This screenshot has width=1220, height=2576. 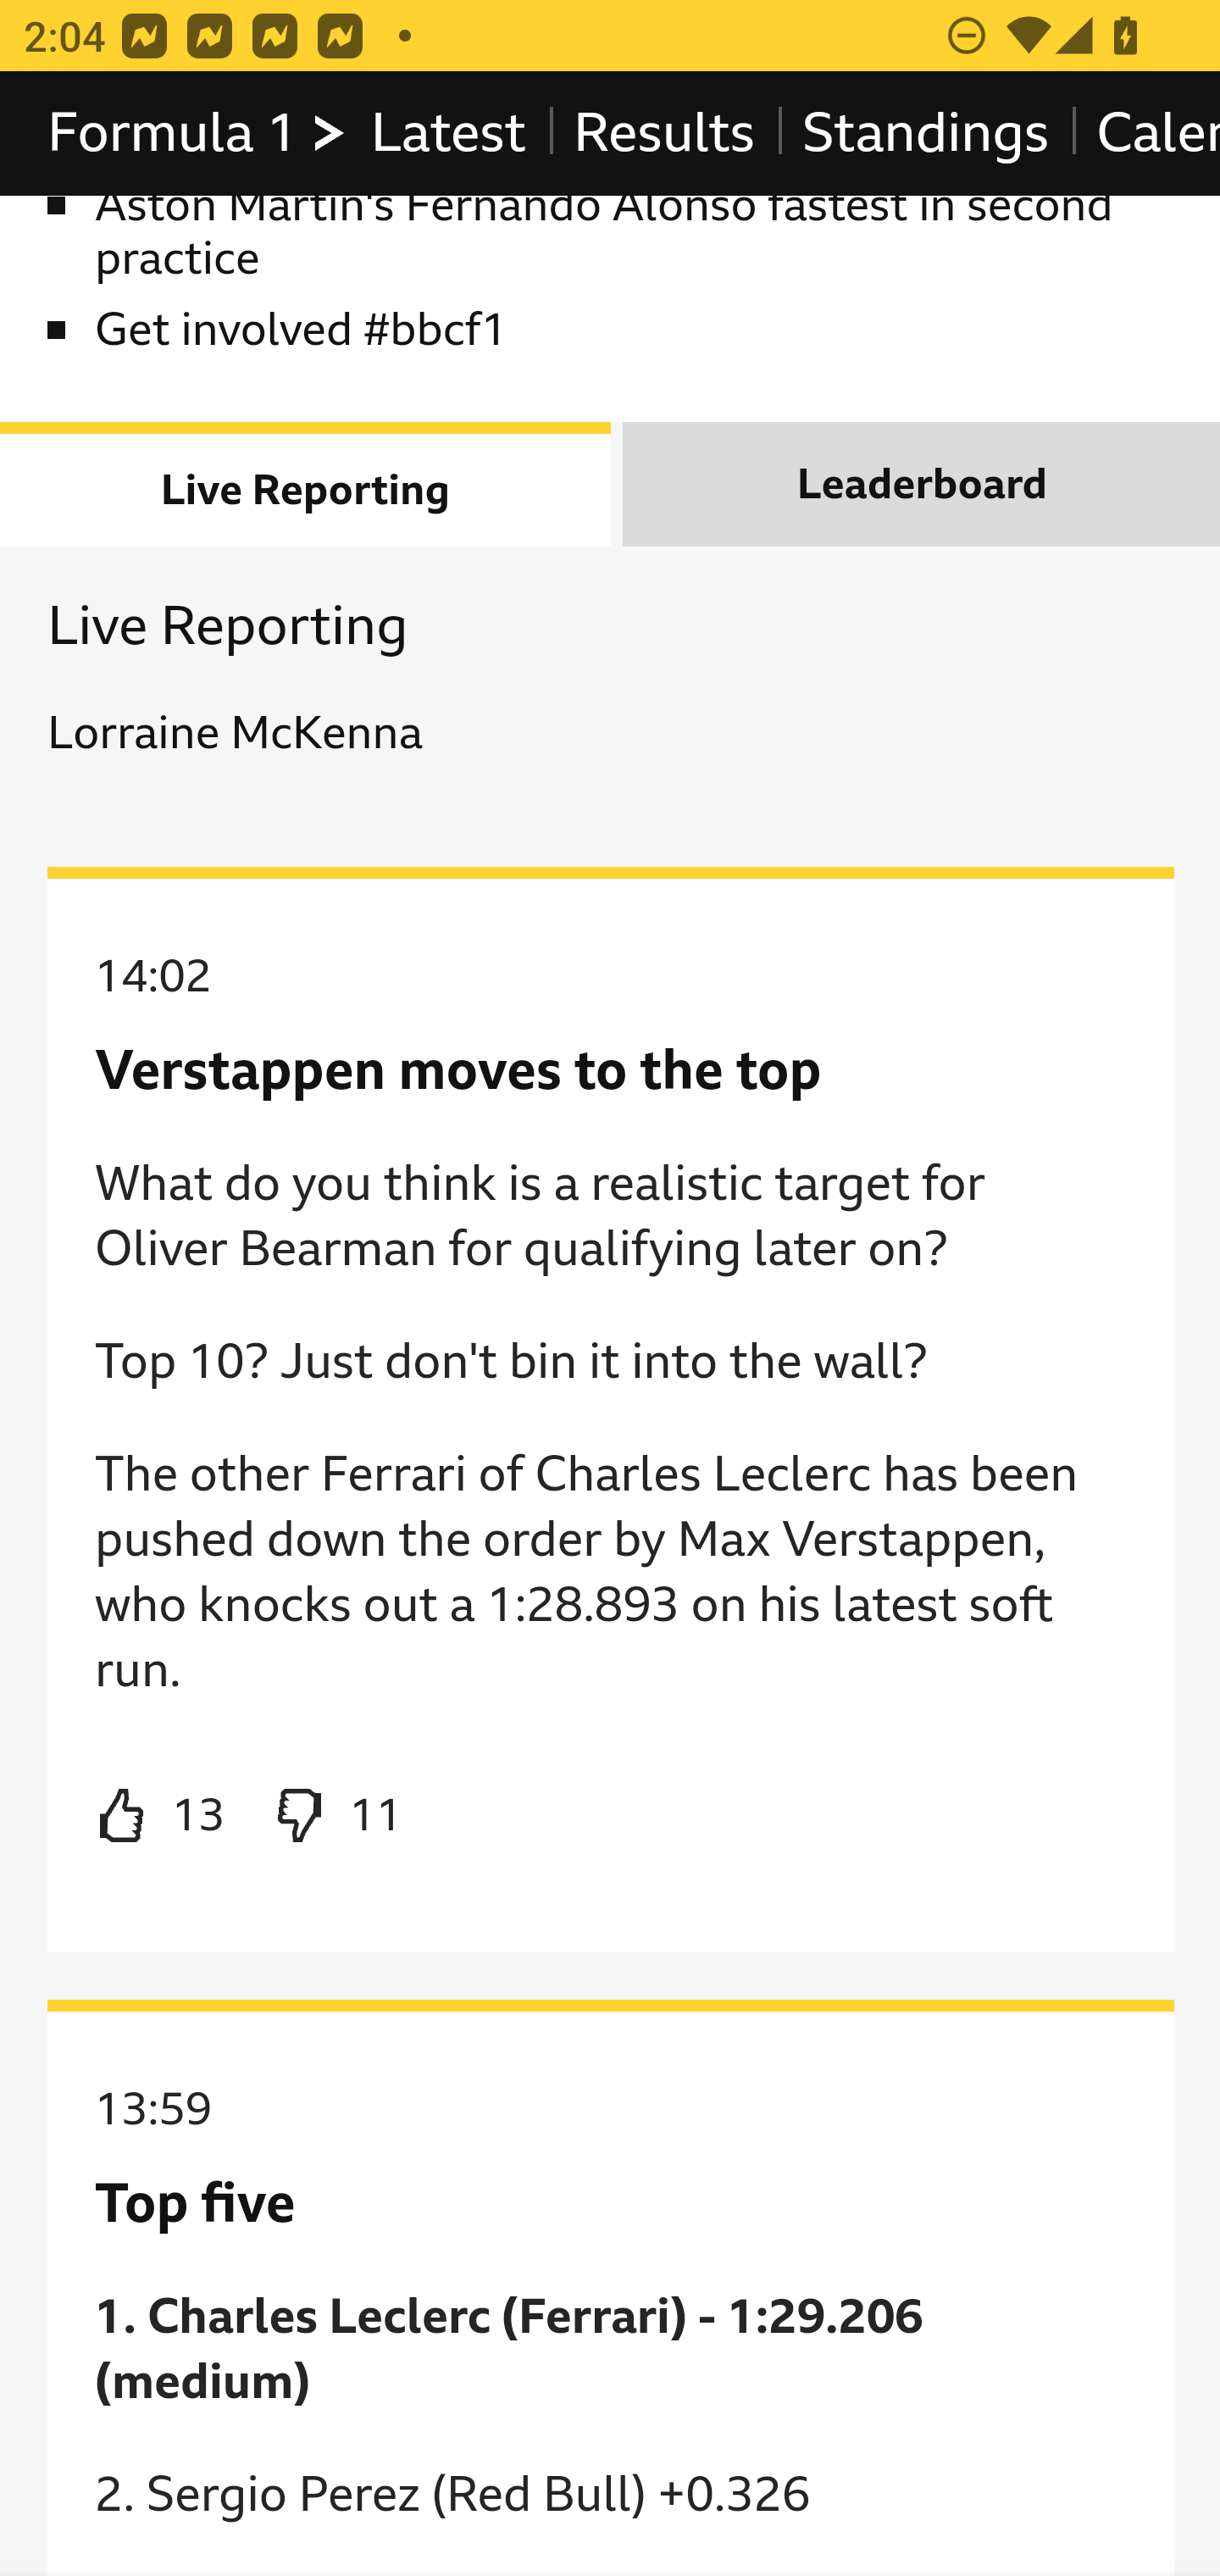 I want to click on Dislike, so click(x=336, y=1817).